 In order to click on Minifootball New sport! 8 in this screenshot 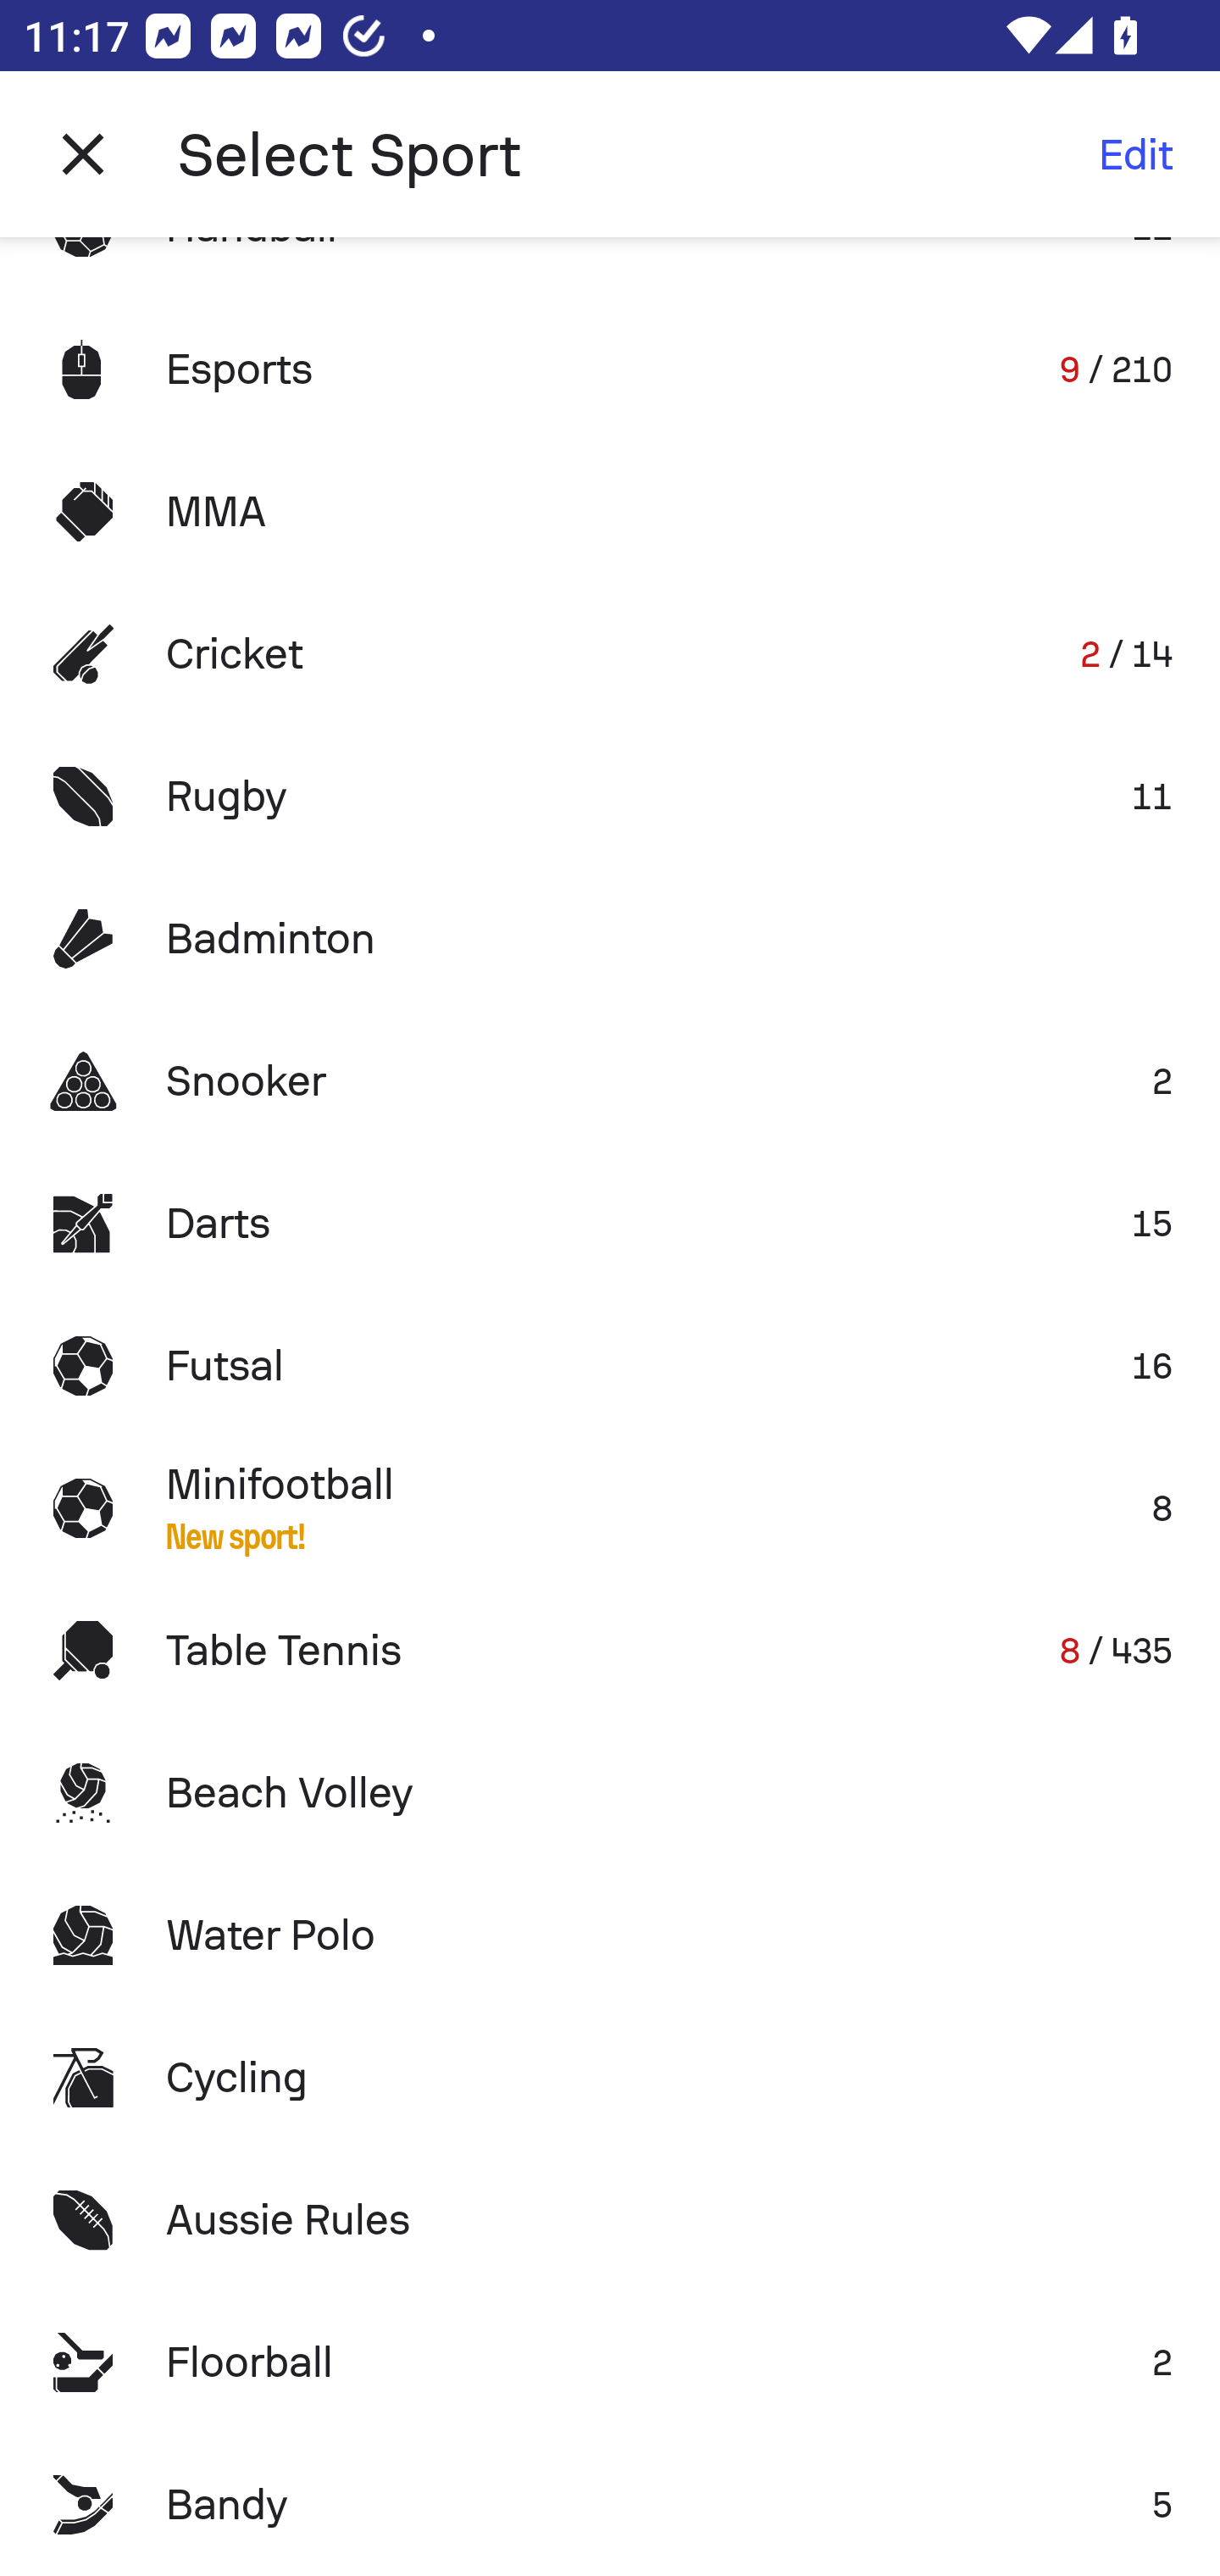, I will do `click(610, 1508)`.